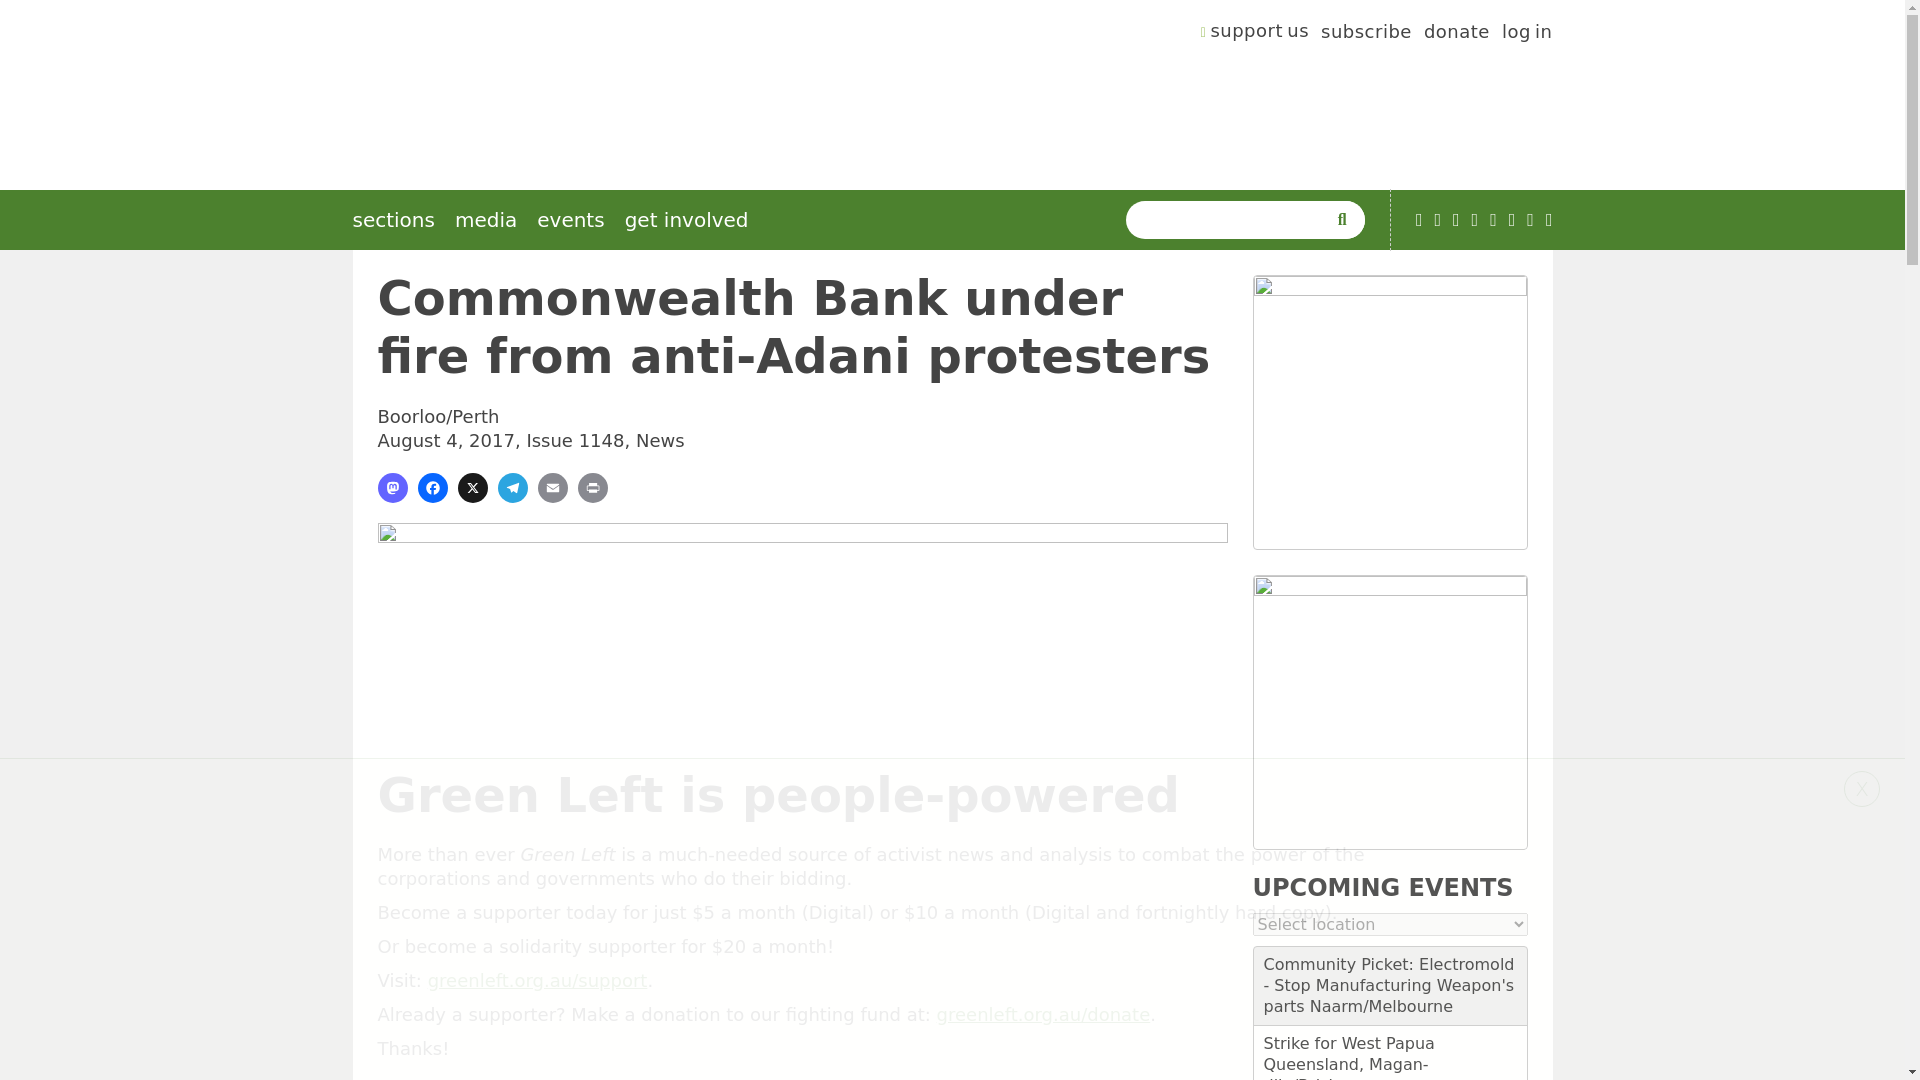 Image resolution: width=1920 pixels, height=1080 pixels. I want to click on Share on Telegram, so click(512, 488).